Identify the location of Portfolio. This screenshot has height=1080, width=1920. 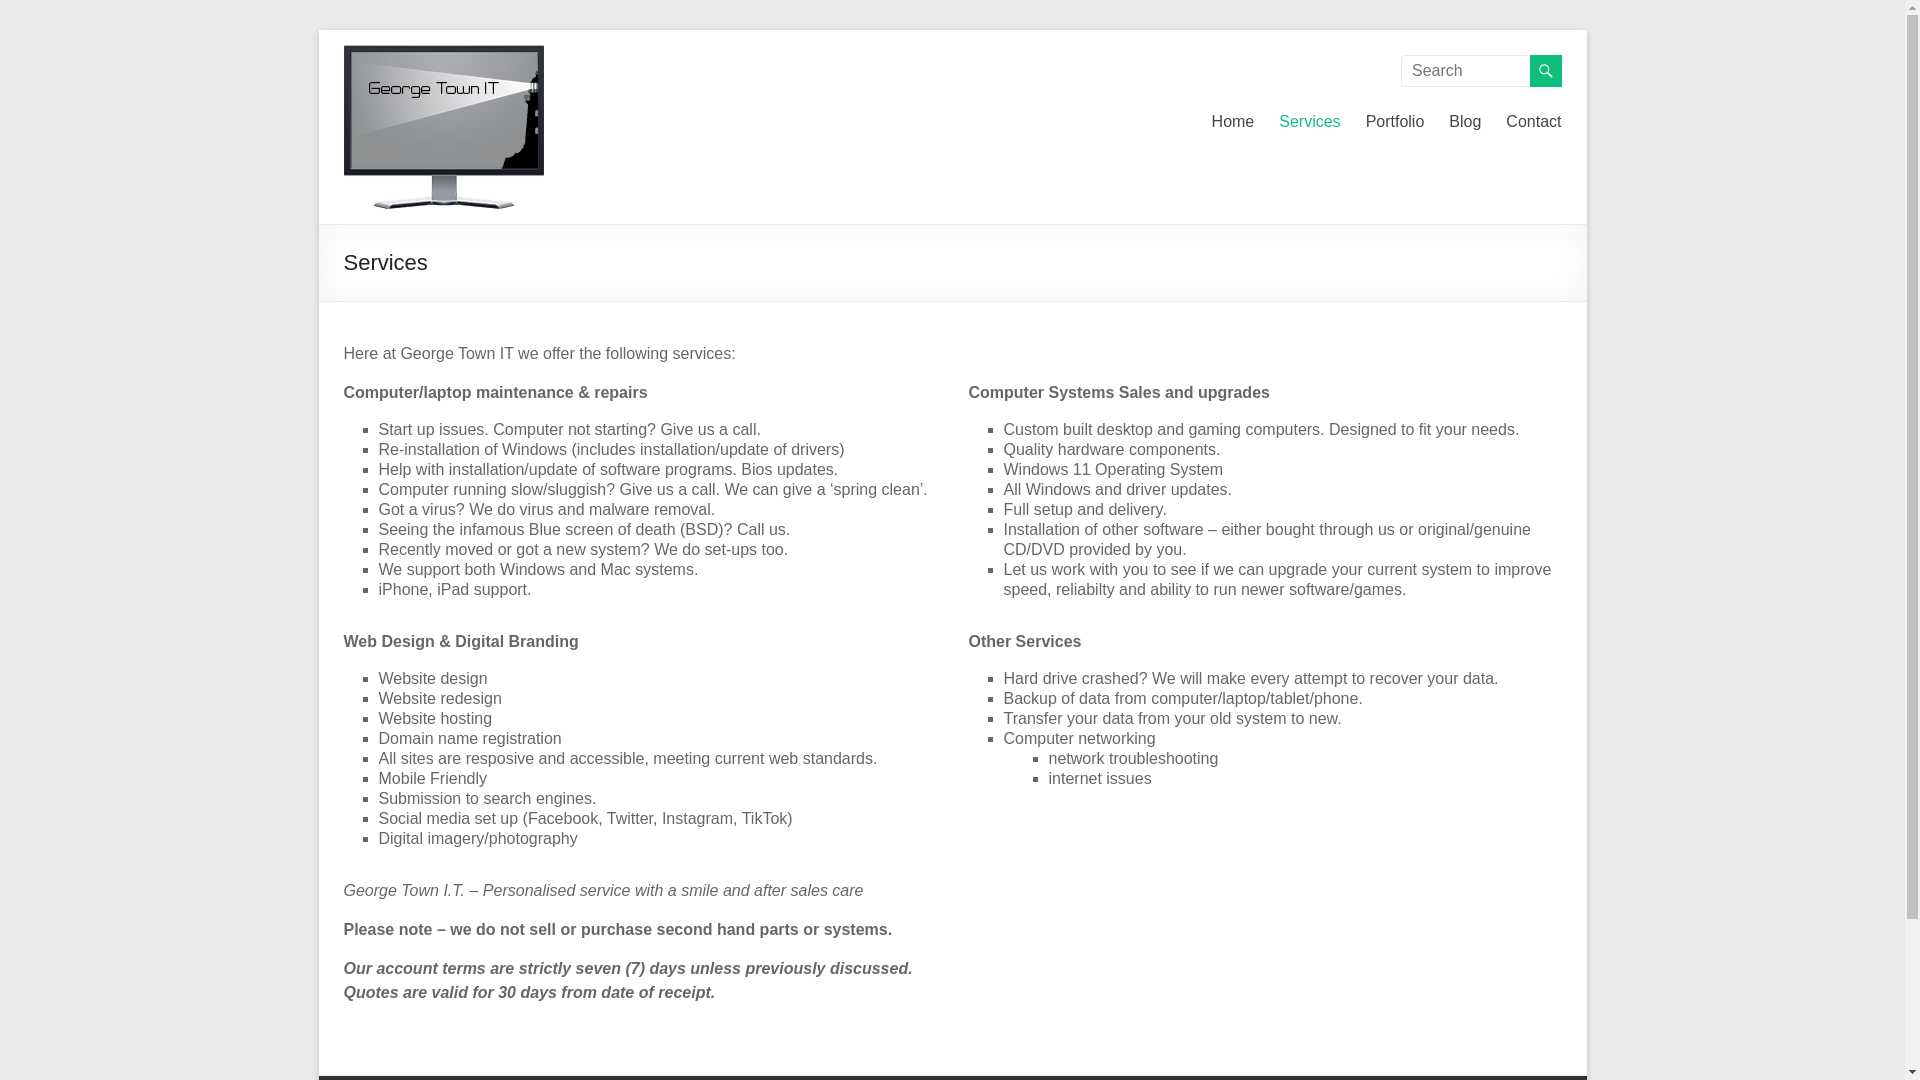
(1396, 122).